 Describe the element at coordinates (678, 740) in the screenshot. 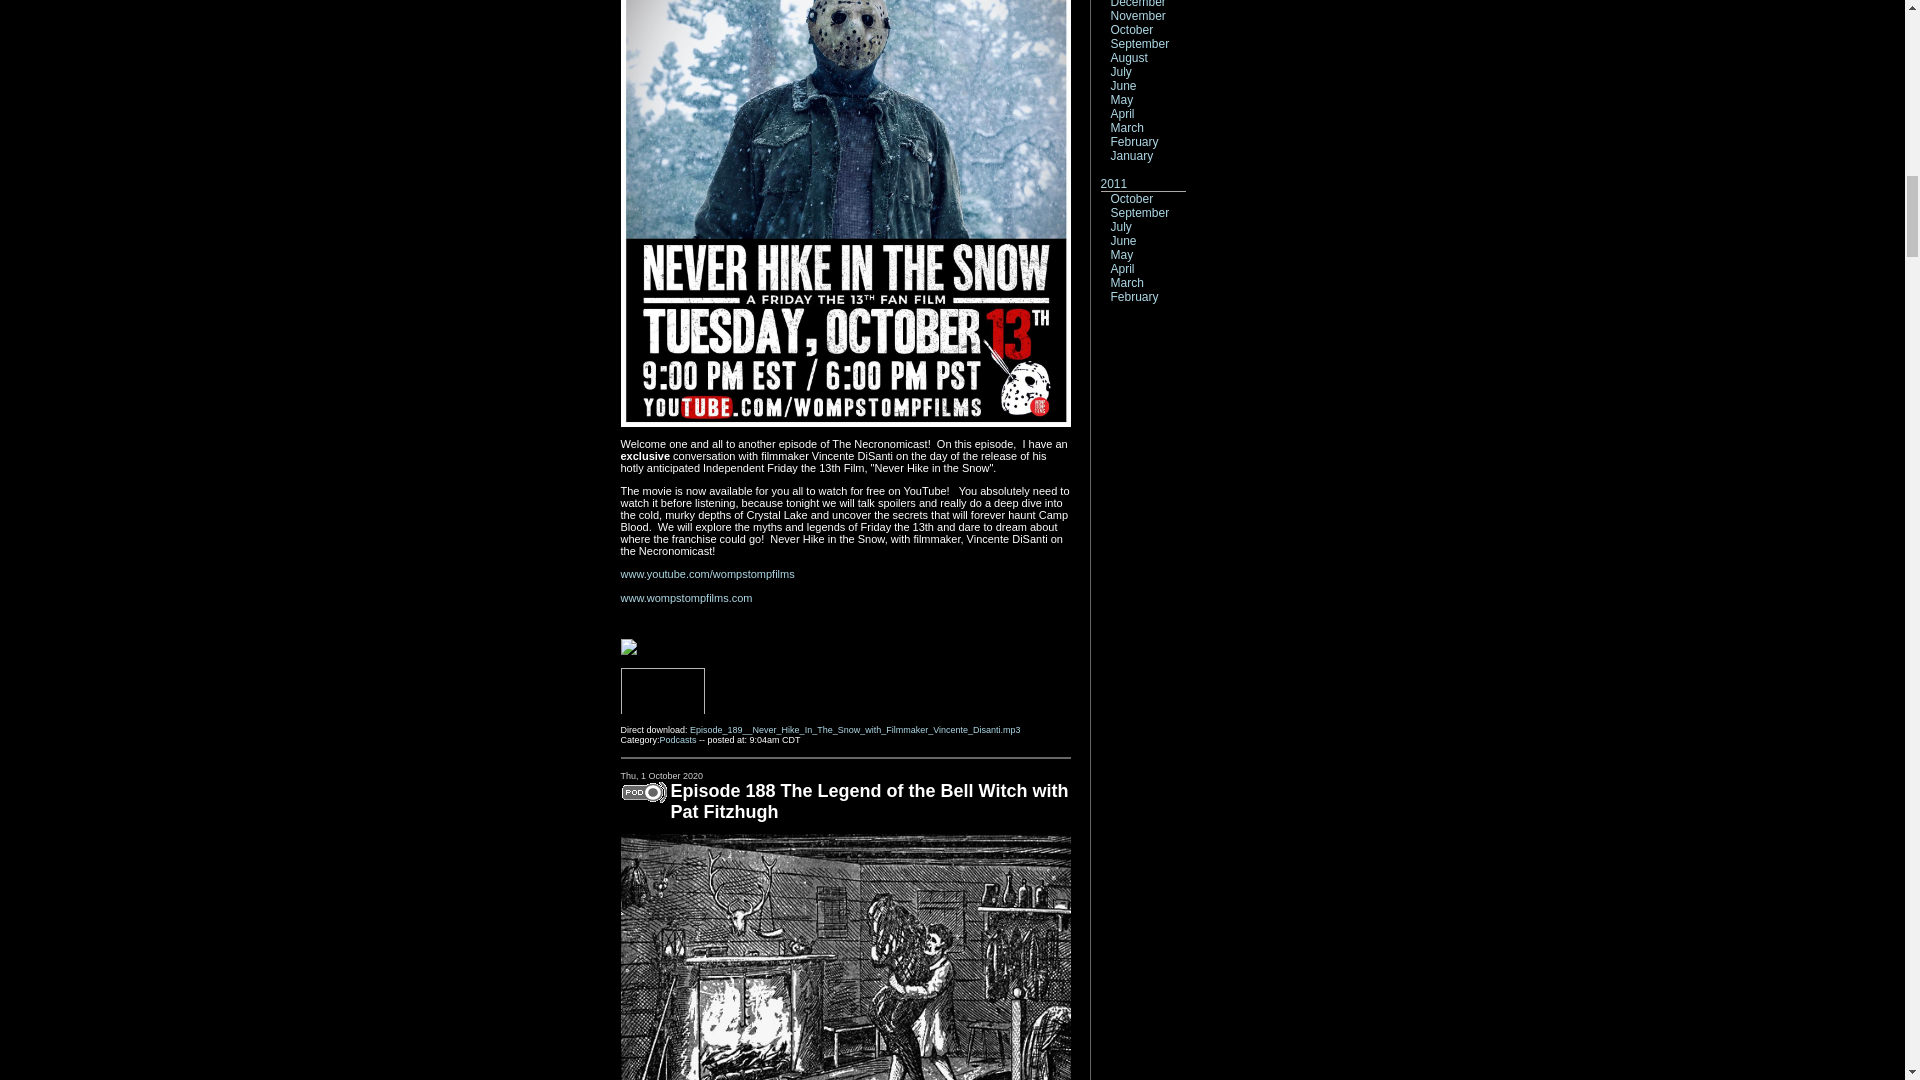

I see `Podcasts` at that location.